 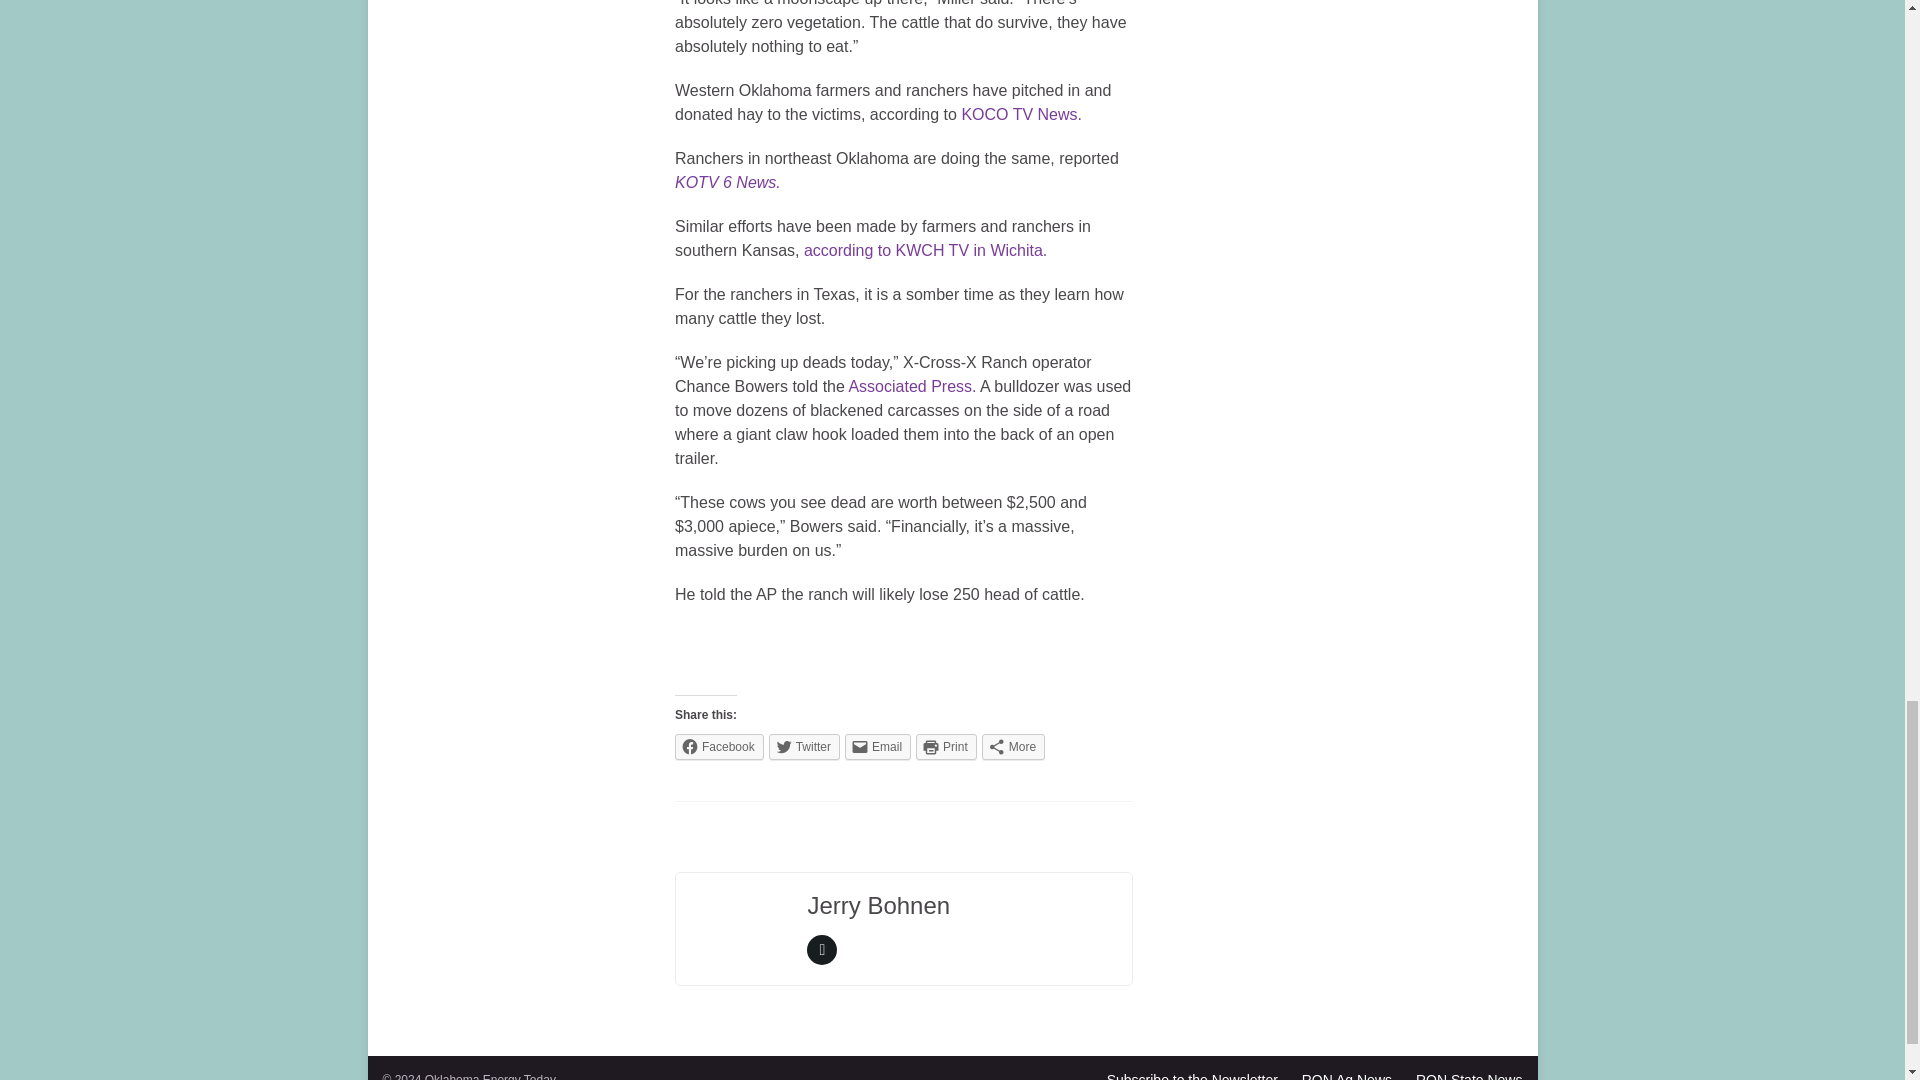 I want to click on Email, so click(x=877, y=747).